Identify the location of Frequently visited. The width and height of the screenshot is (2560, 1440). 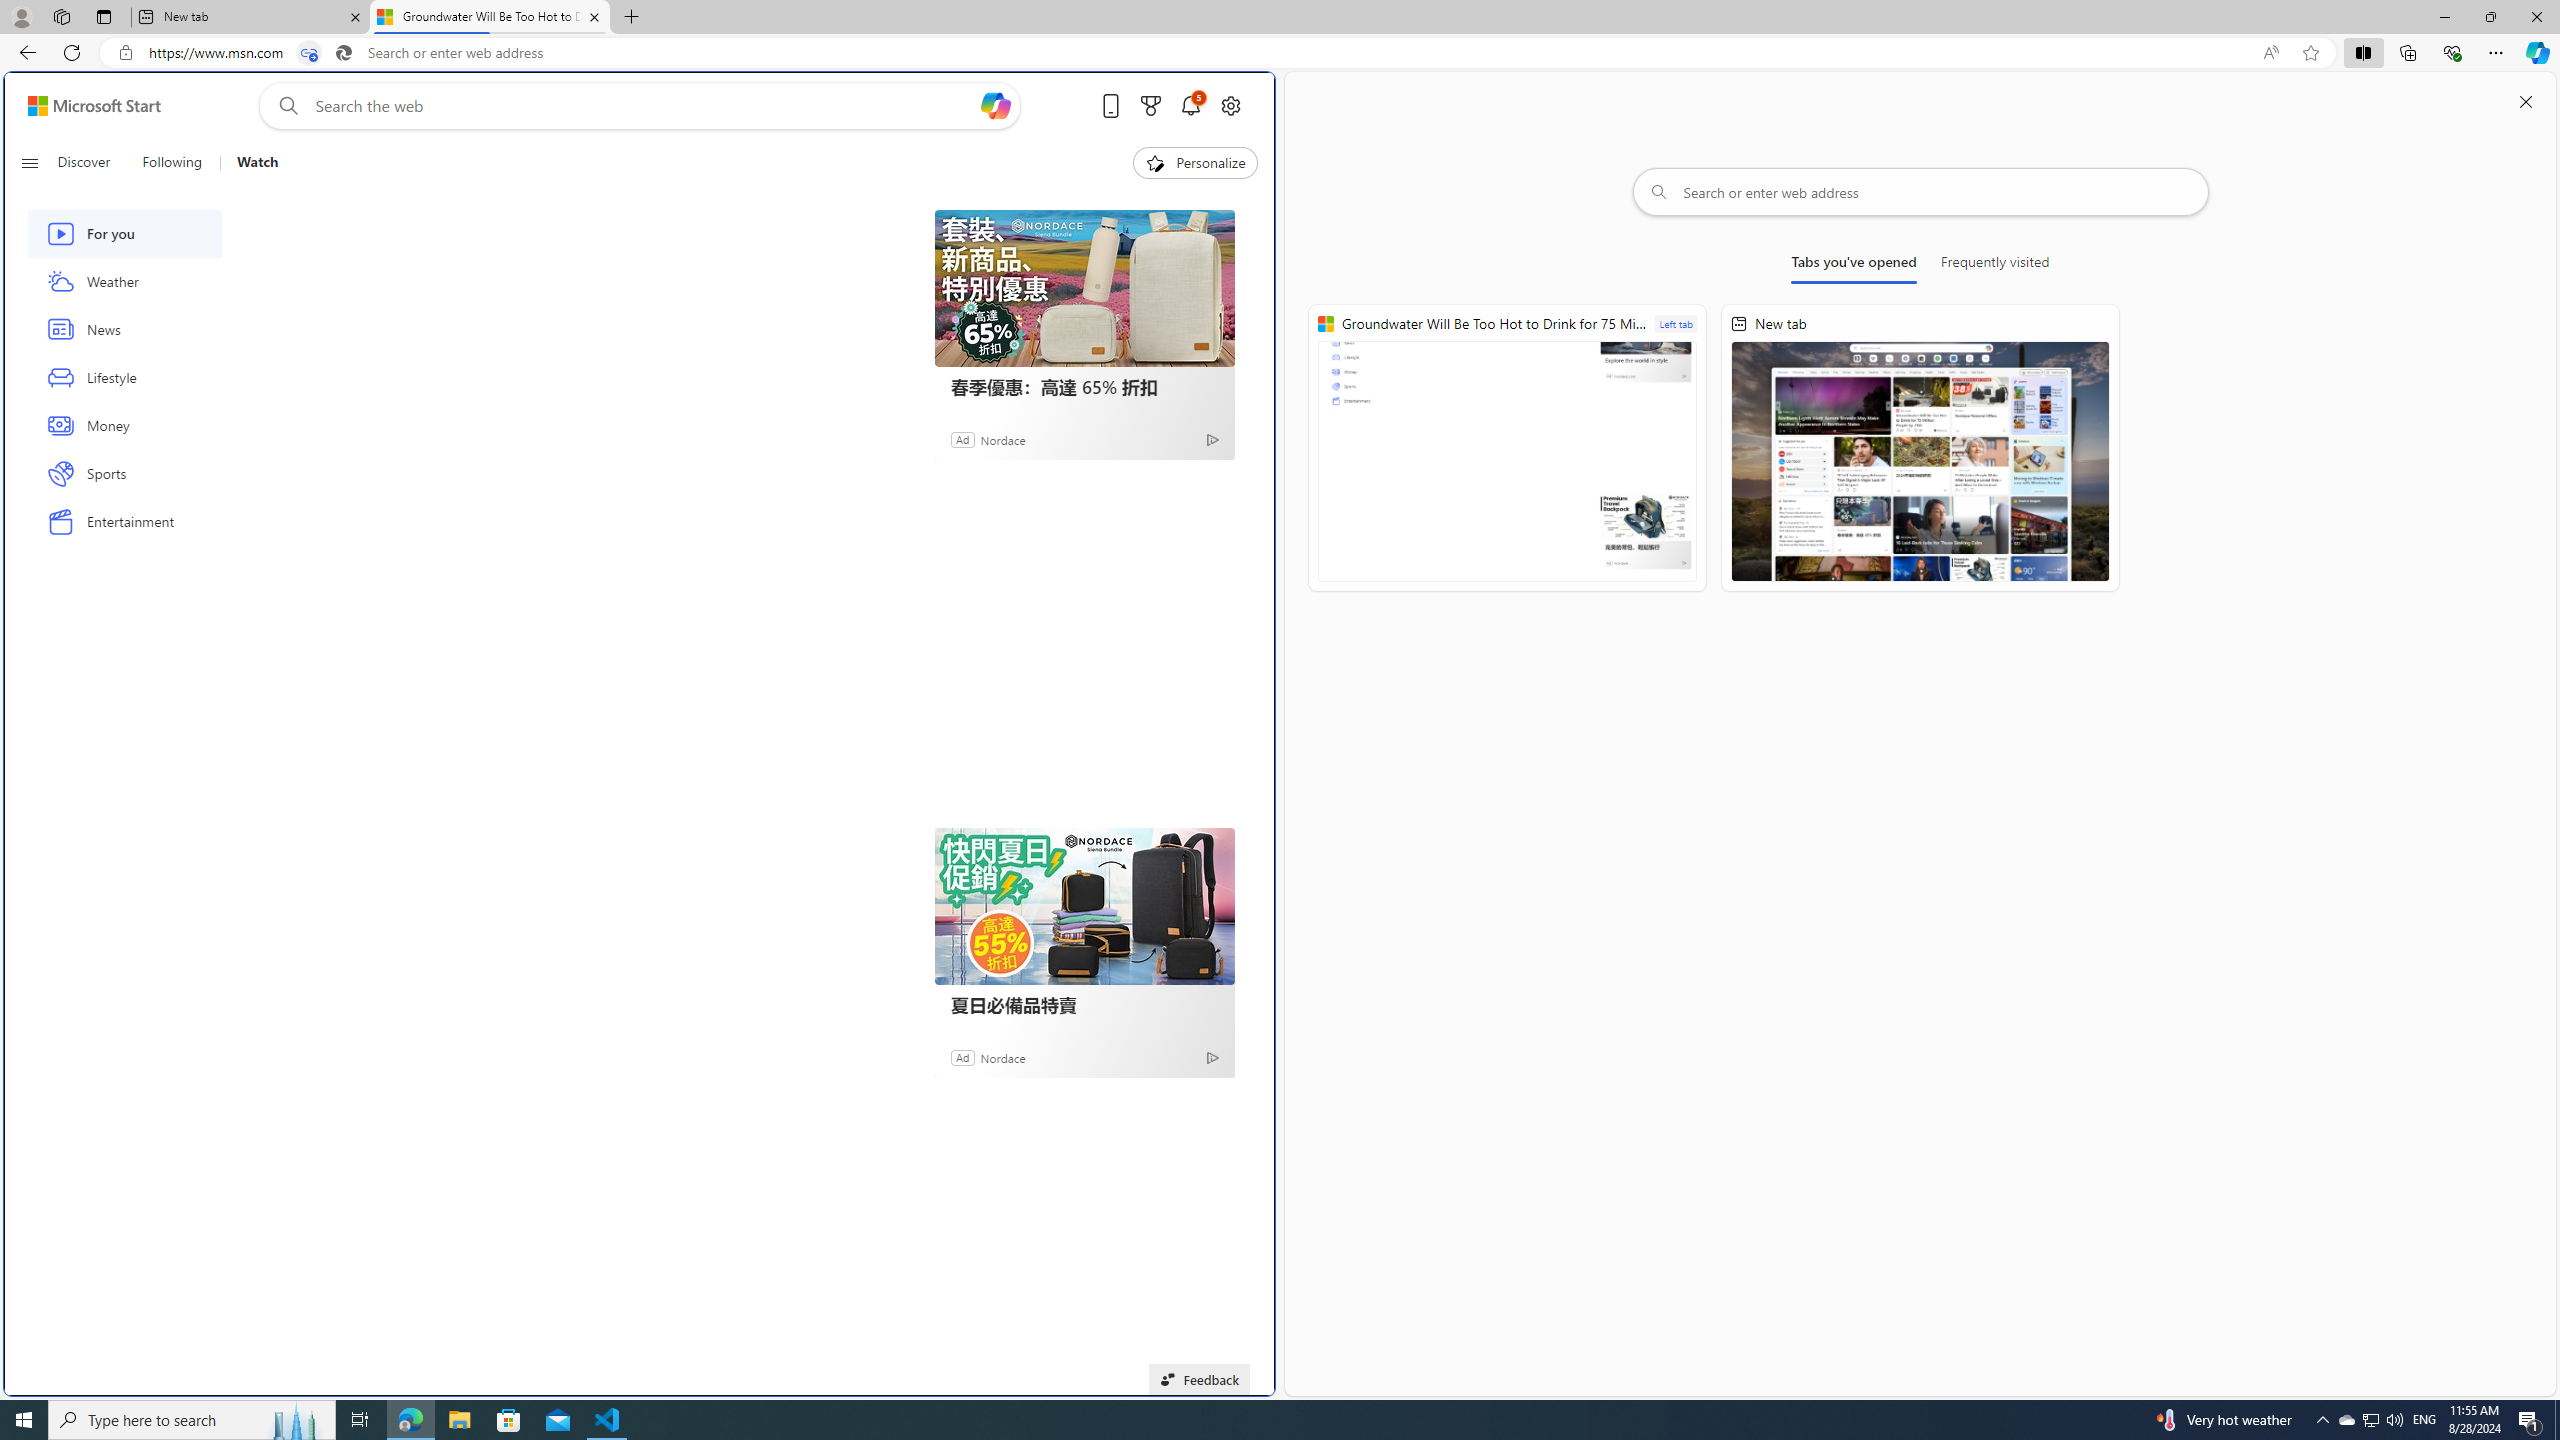
(1995, 266).